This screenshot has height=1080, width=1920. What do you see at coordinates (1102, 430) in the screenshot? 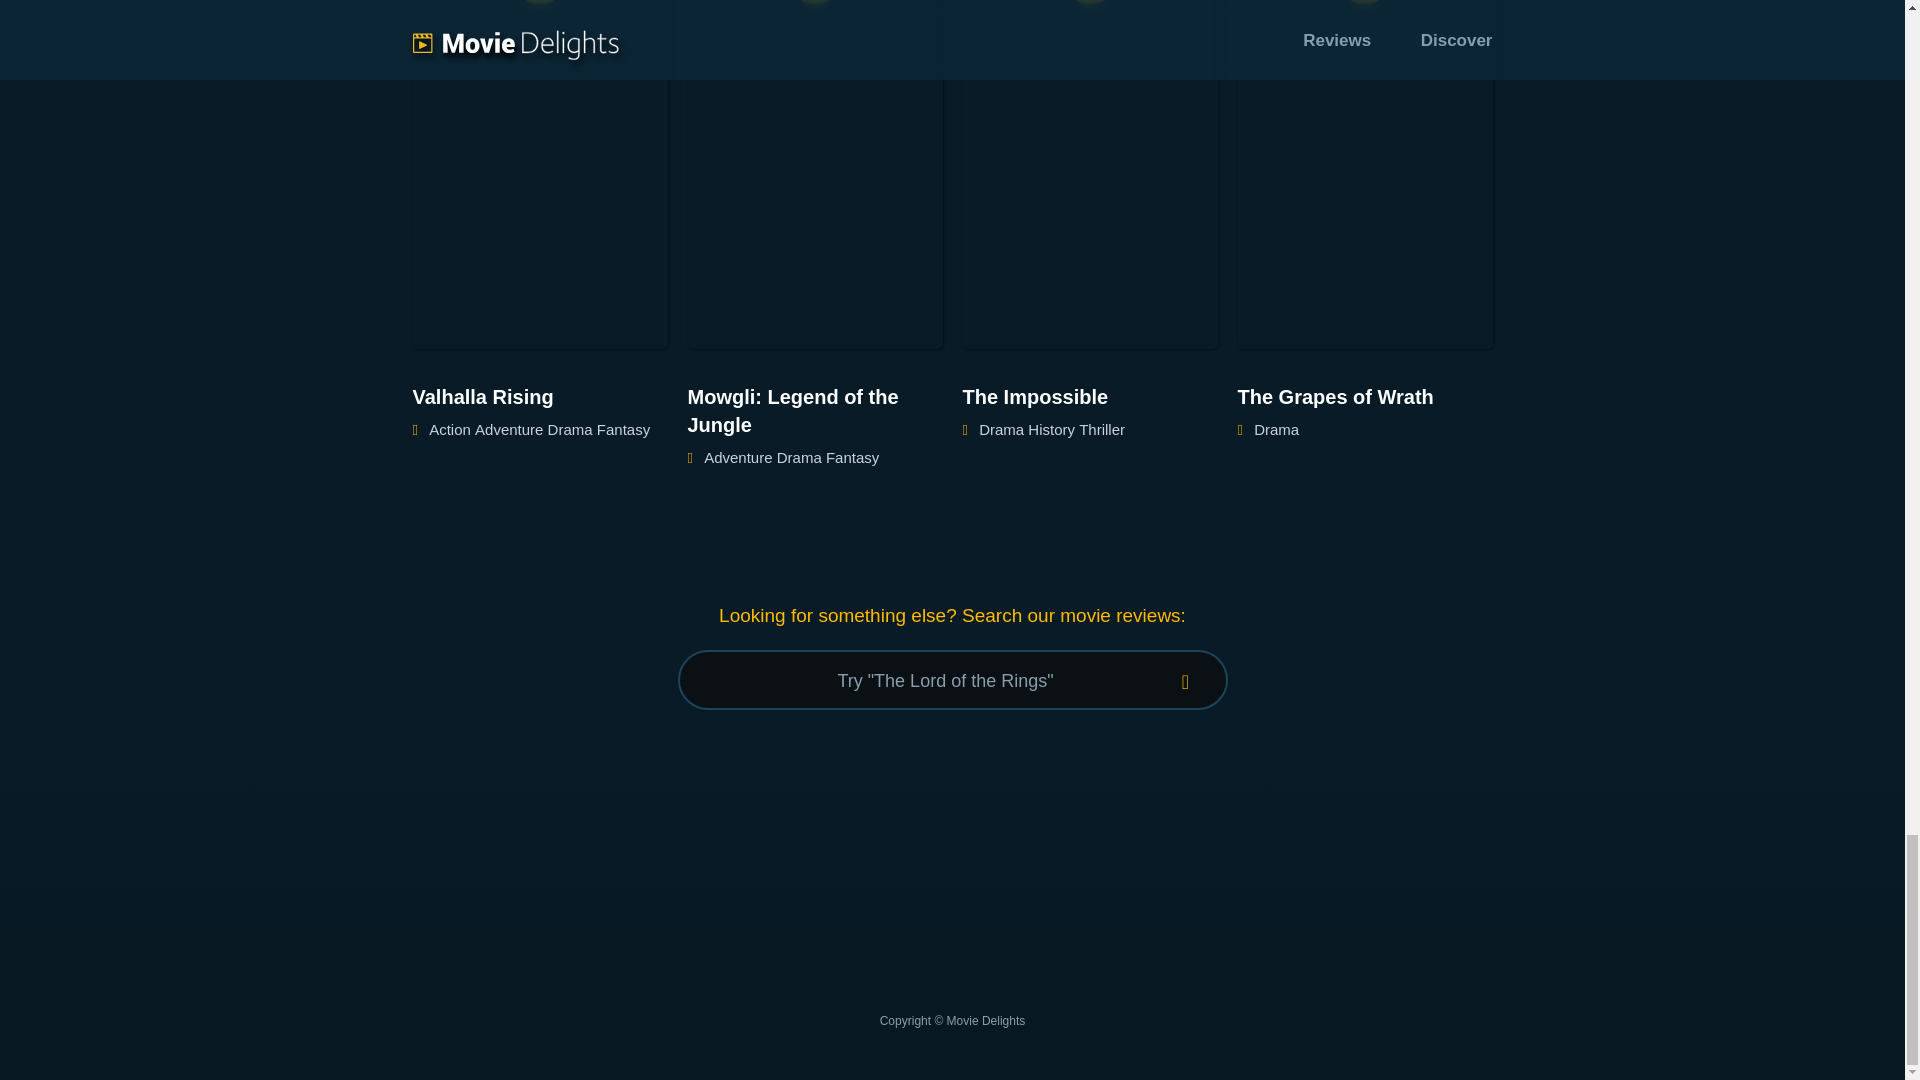
I see ` genre movie reviews` at bounding box center [1102, 430].